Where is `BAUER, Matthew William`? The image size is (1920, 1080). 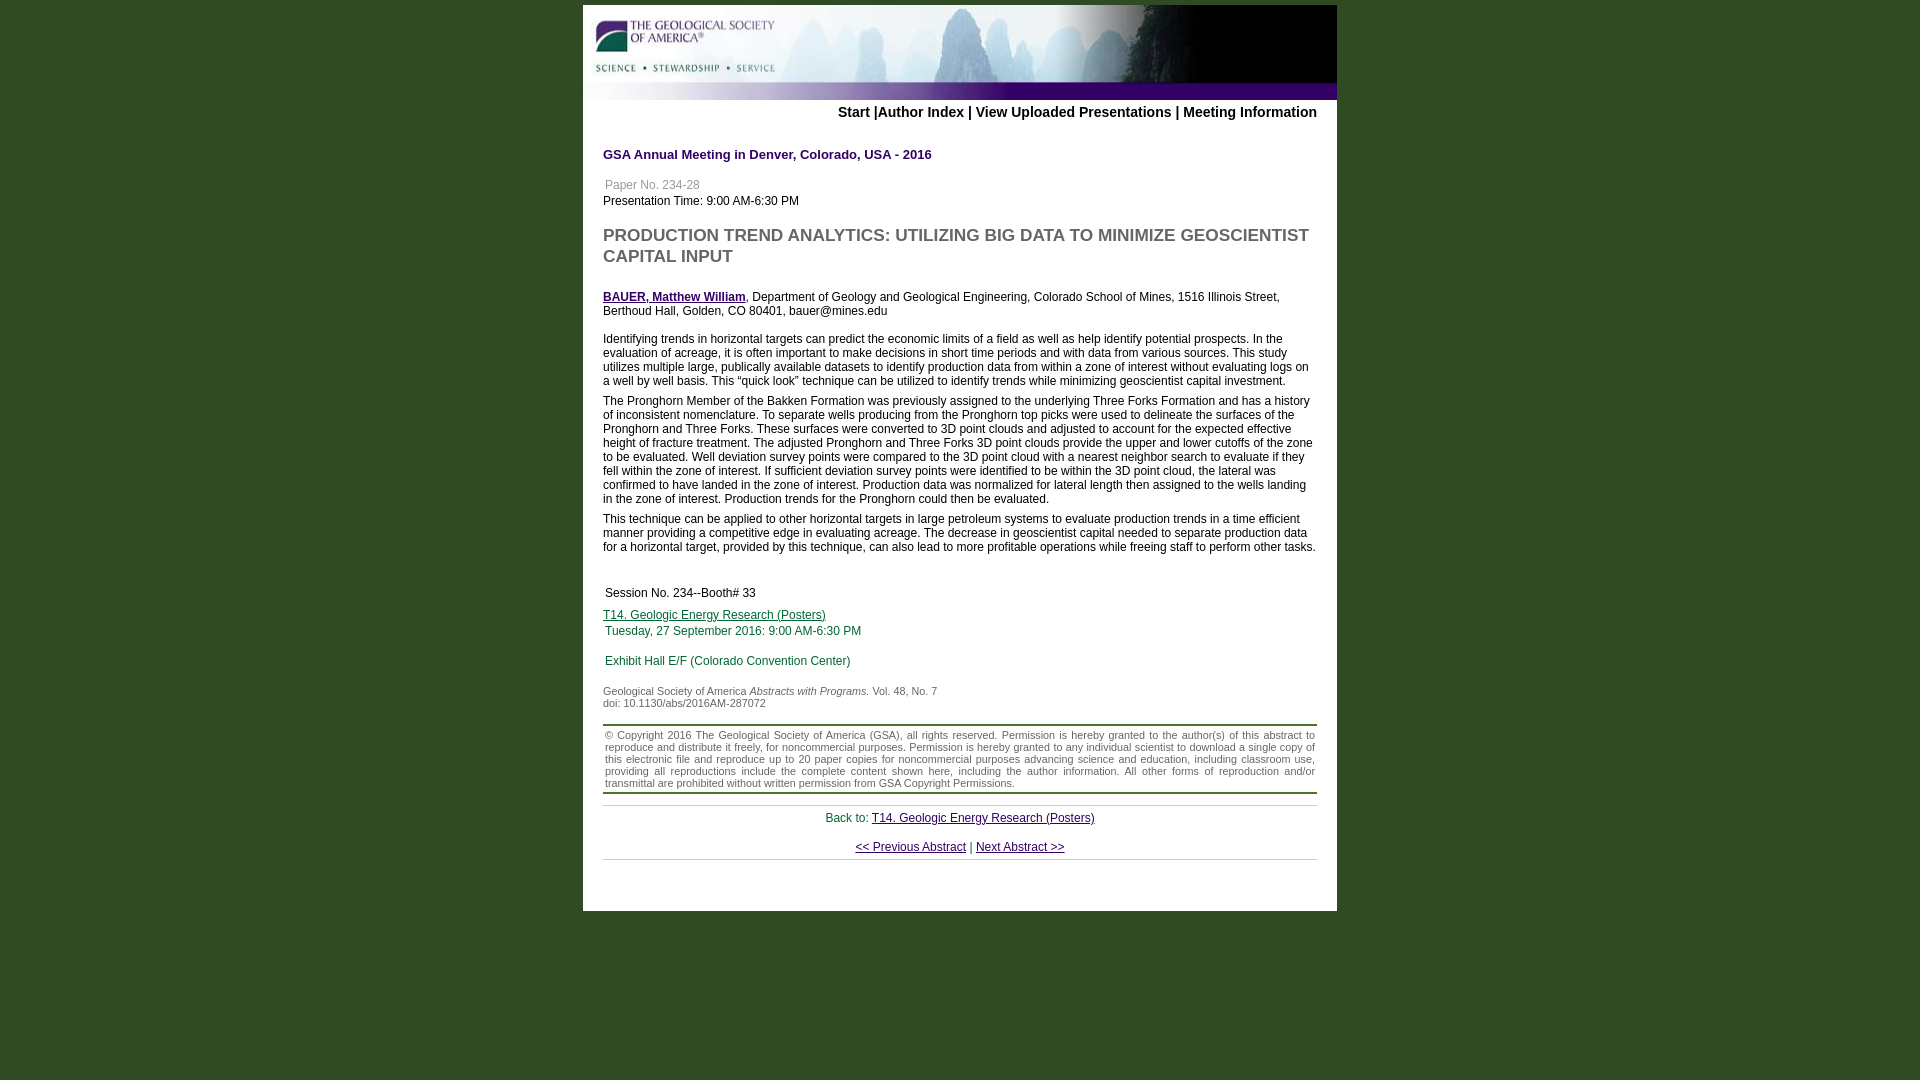
BAUER, Matthew William is located at coordinates (674, 296).